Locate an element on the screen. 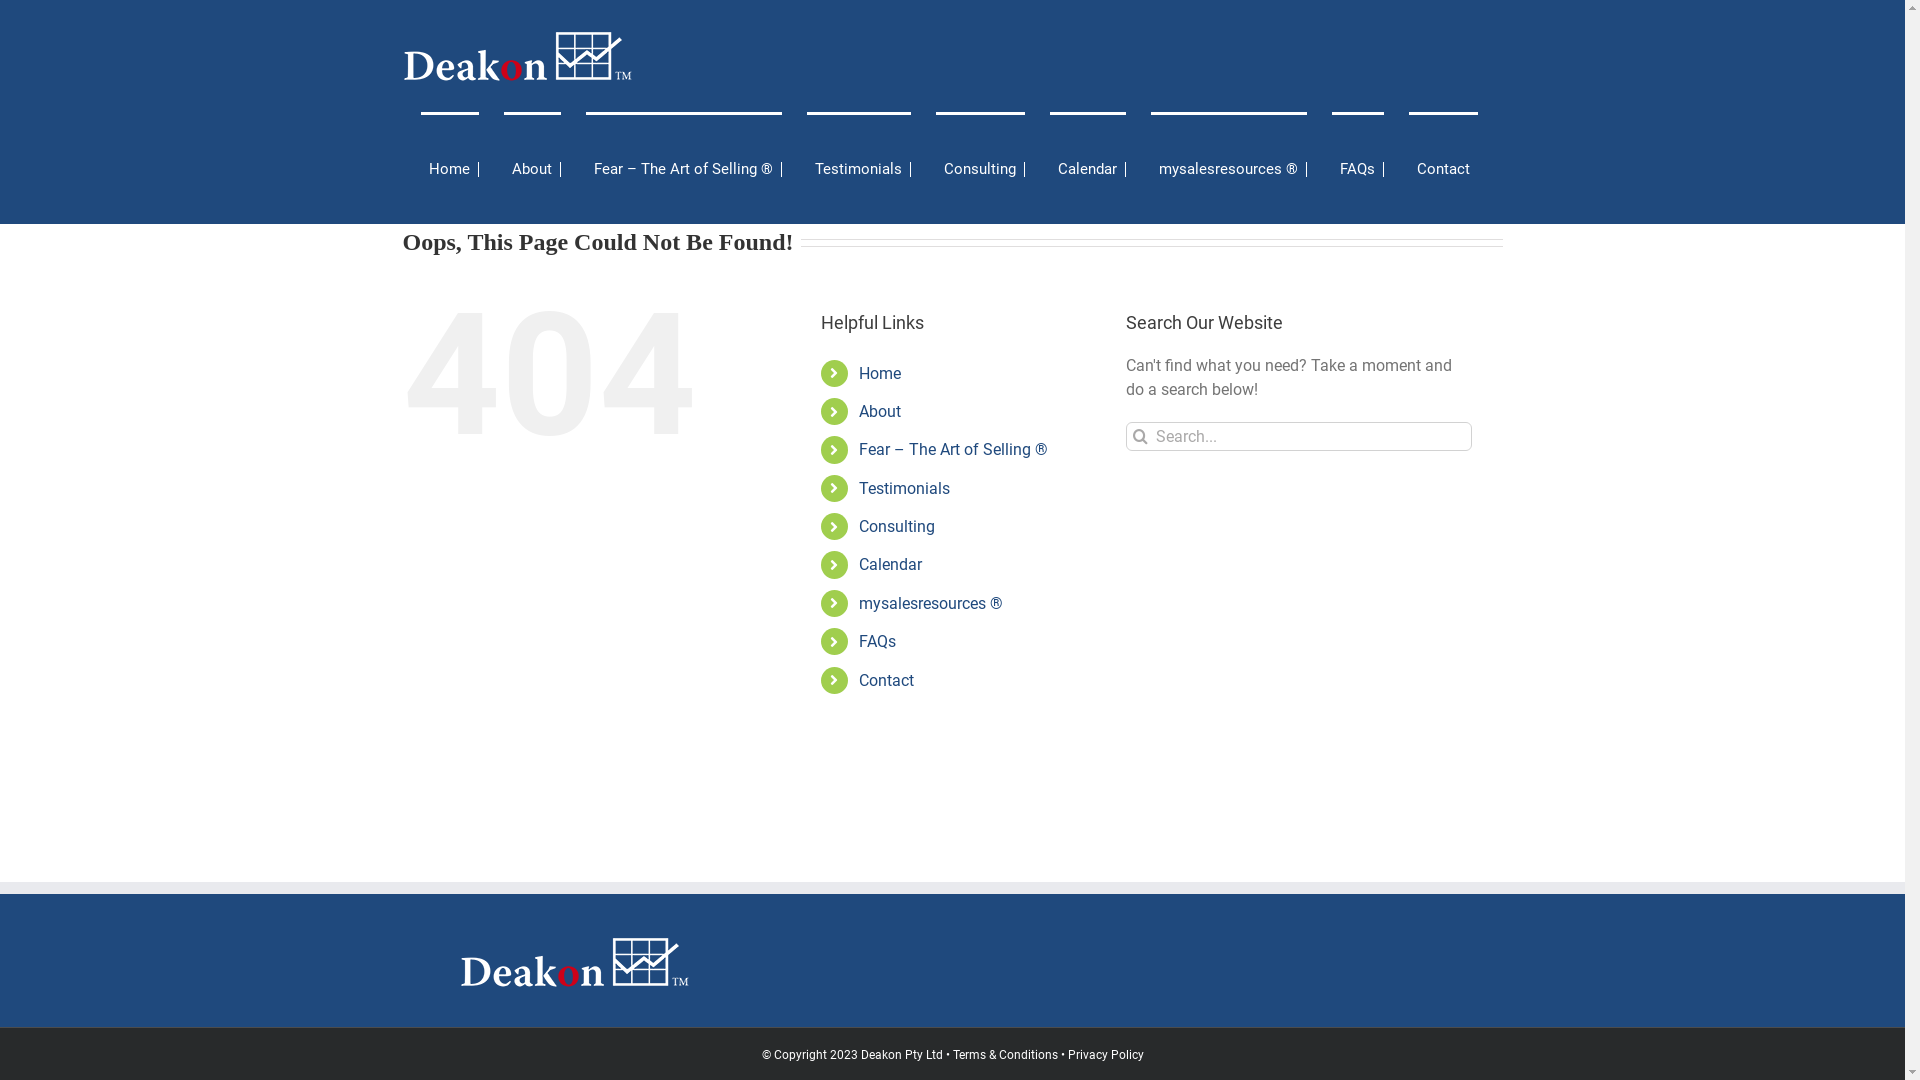  Terms & Conditions is located at coordinates (1006, 1055).